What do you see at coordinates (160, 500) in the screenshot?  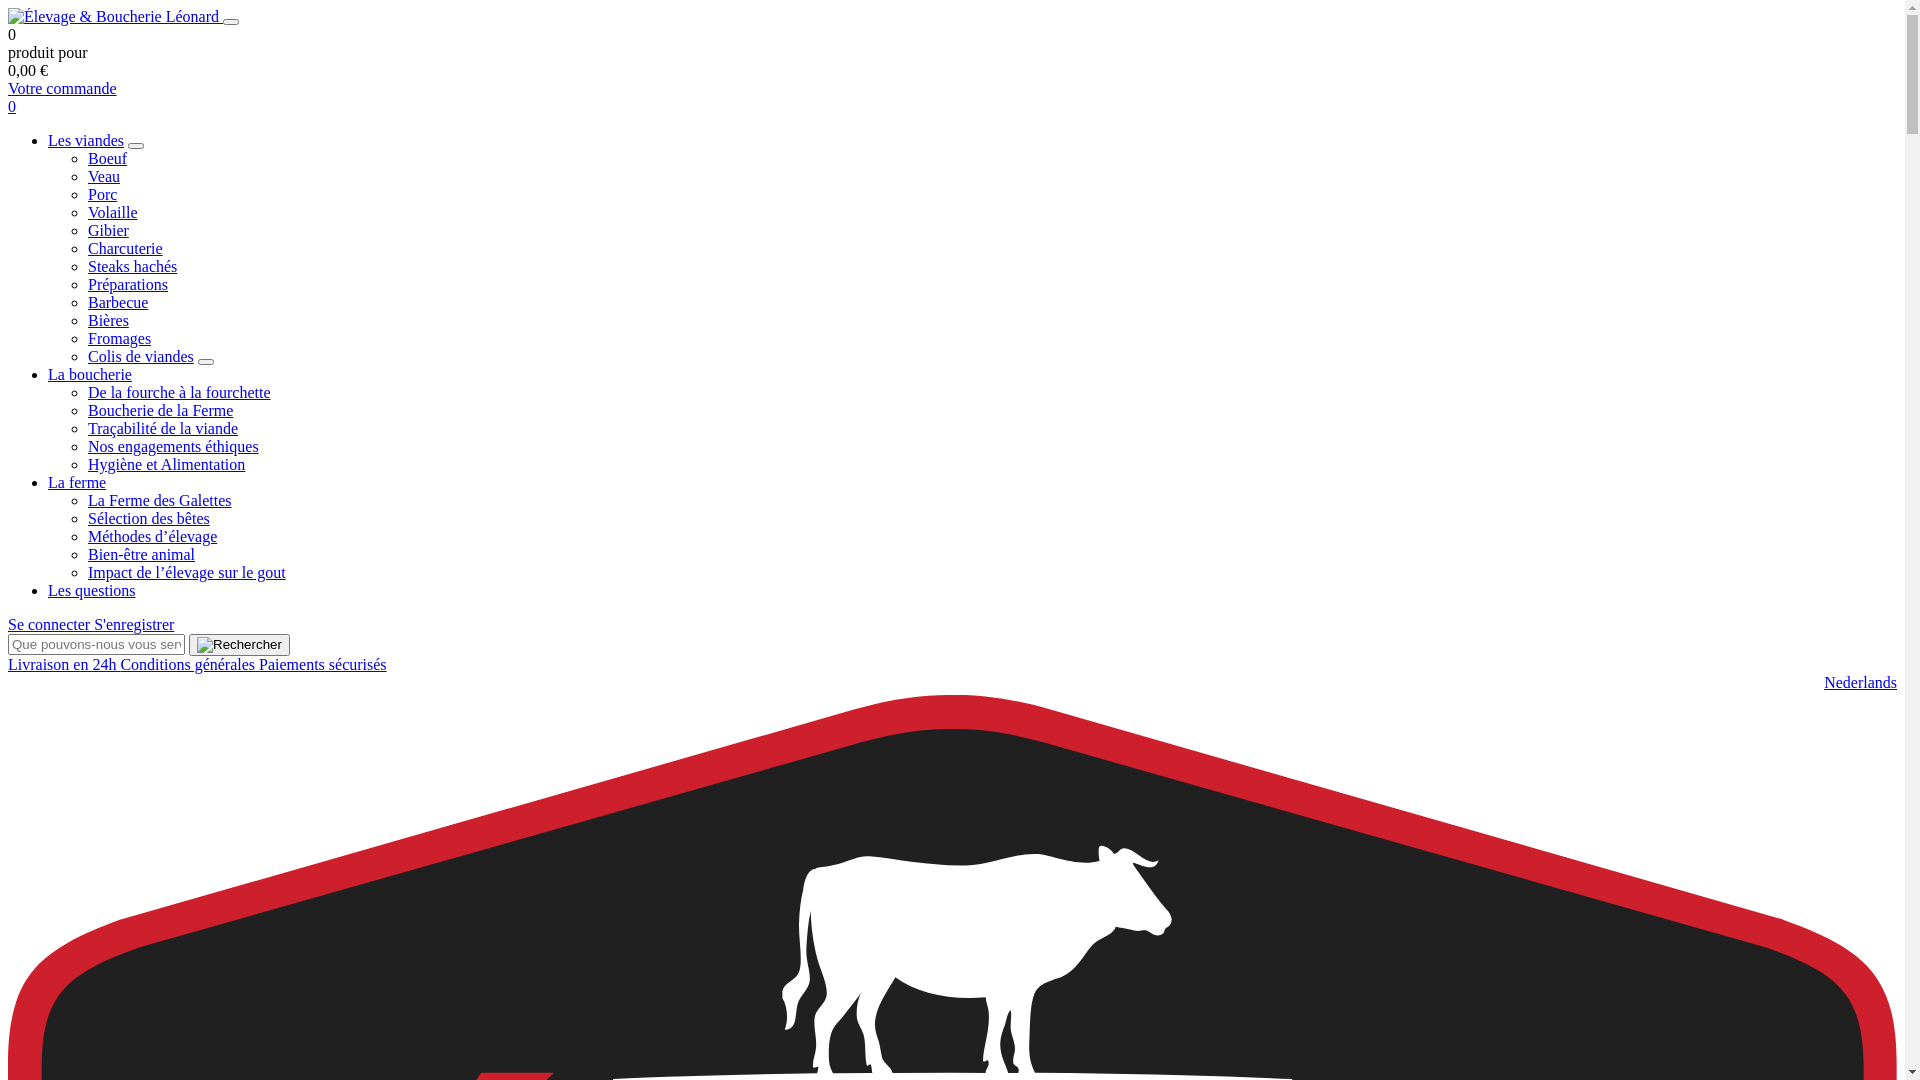 I see `La Ferme des Galettes` at bounding box center [160, 500].